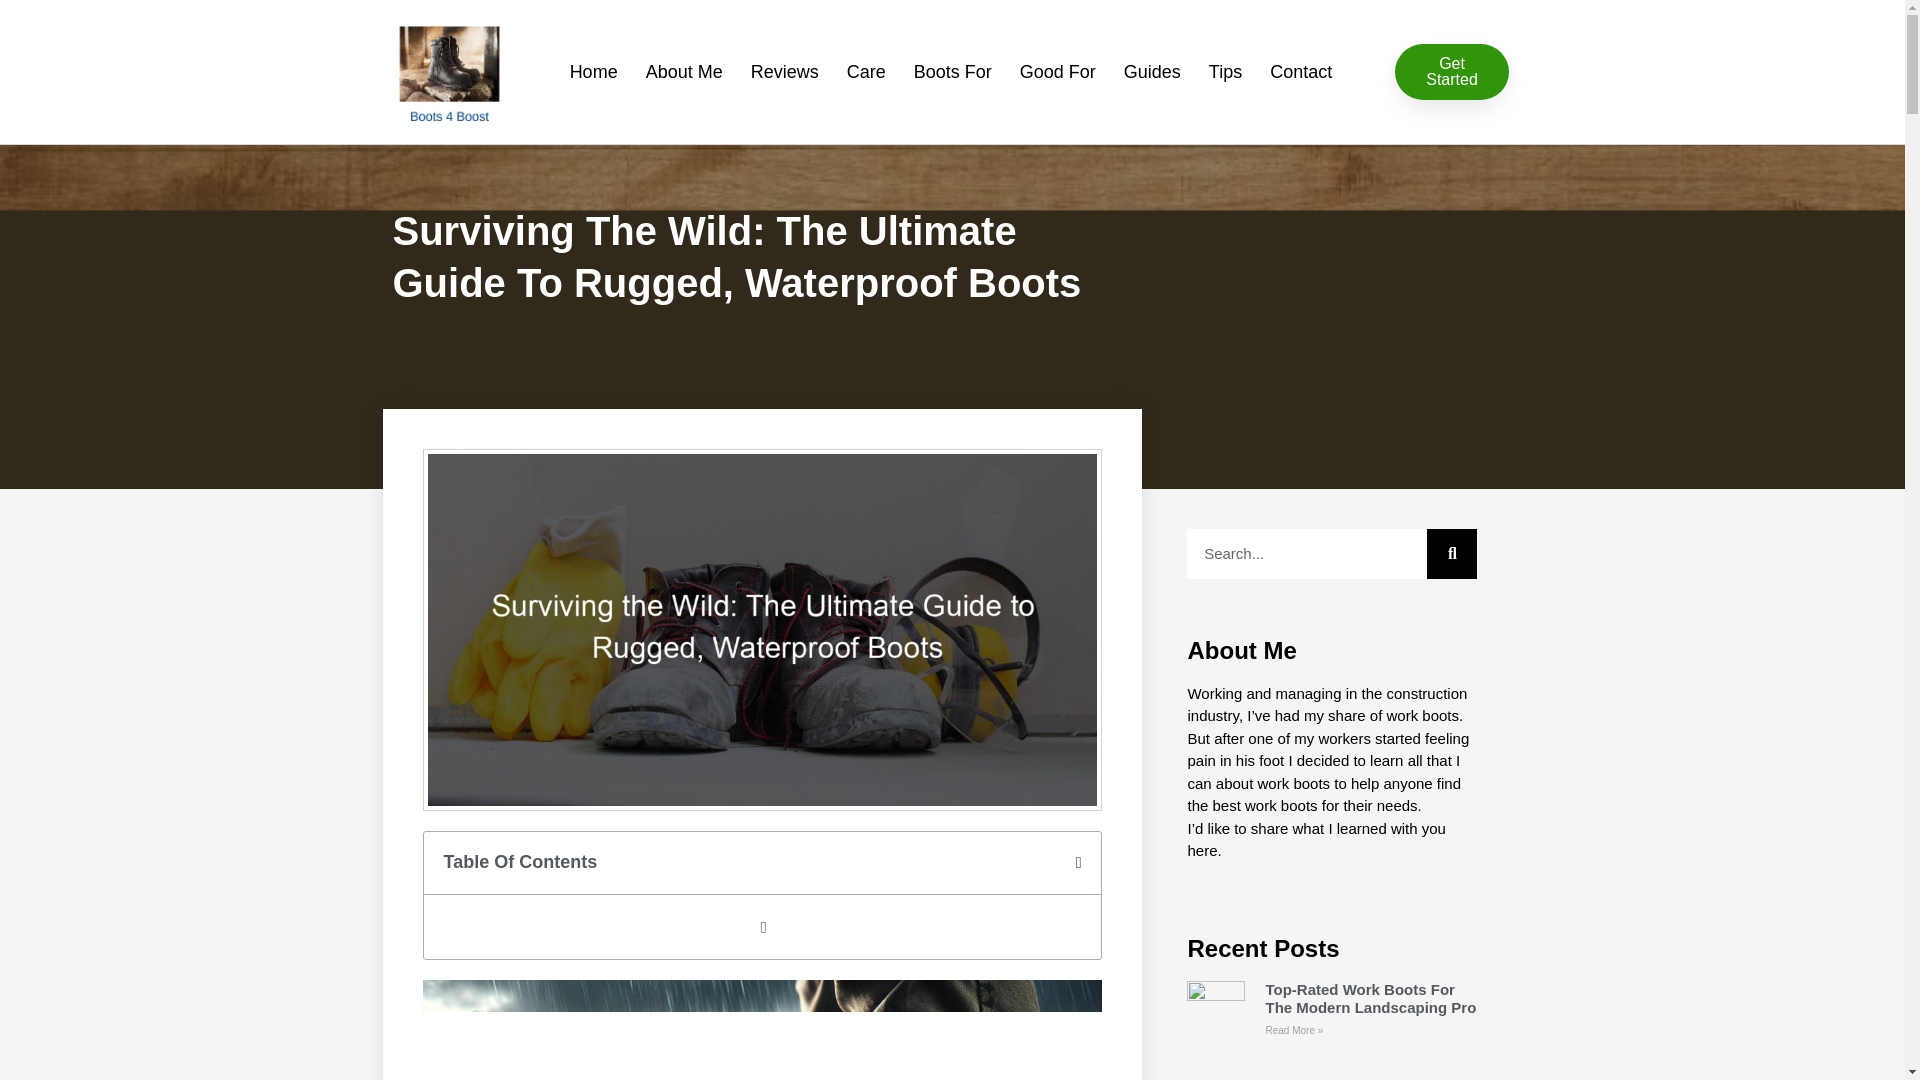 Image resolution: width=1920 pixels, height=1080 pixels. I want to click on Boots For, so click(953, 72).